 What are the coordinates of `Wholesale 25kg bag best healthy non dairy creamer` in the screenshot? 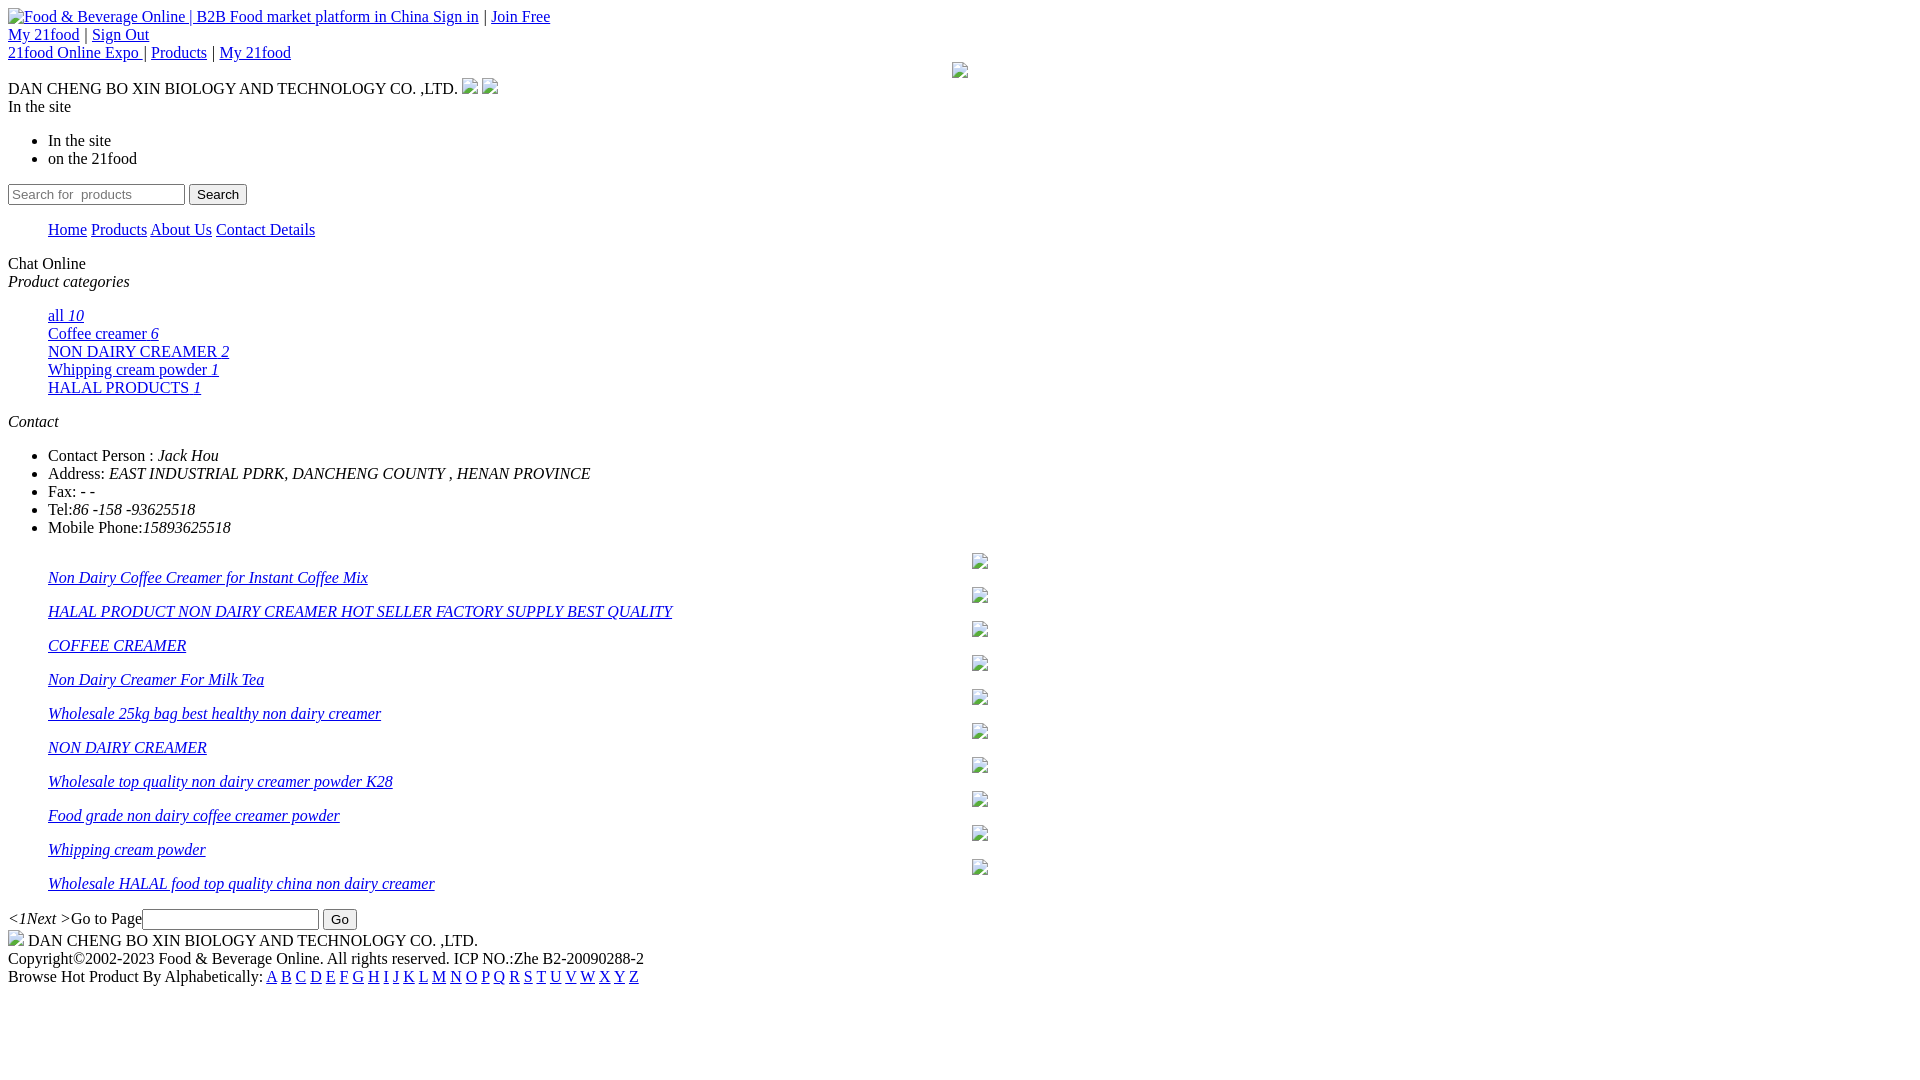 It's located at (214, 714).